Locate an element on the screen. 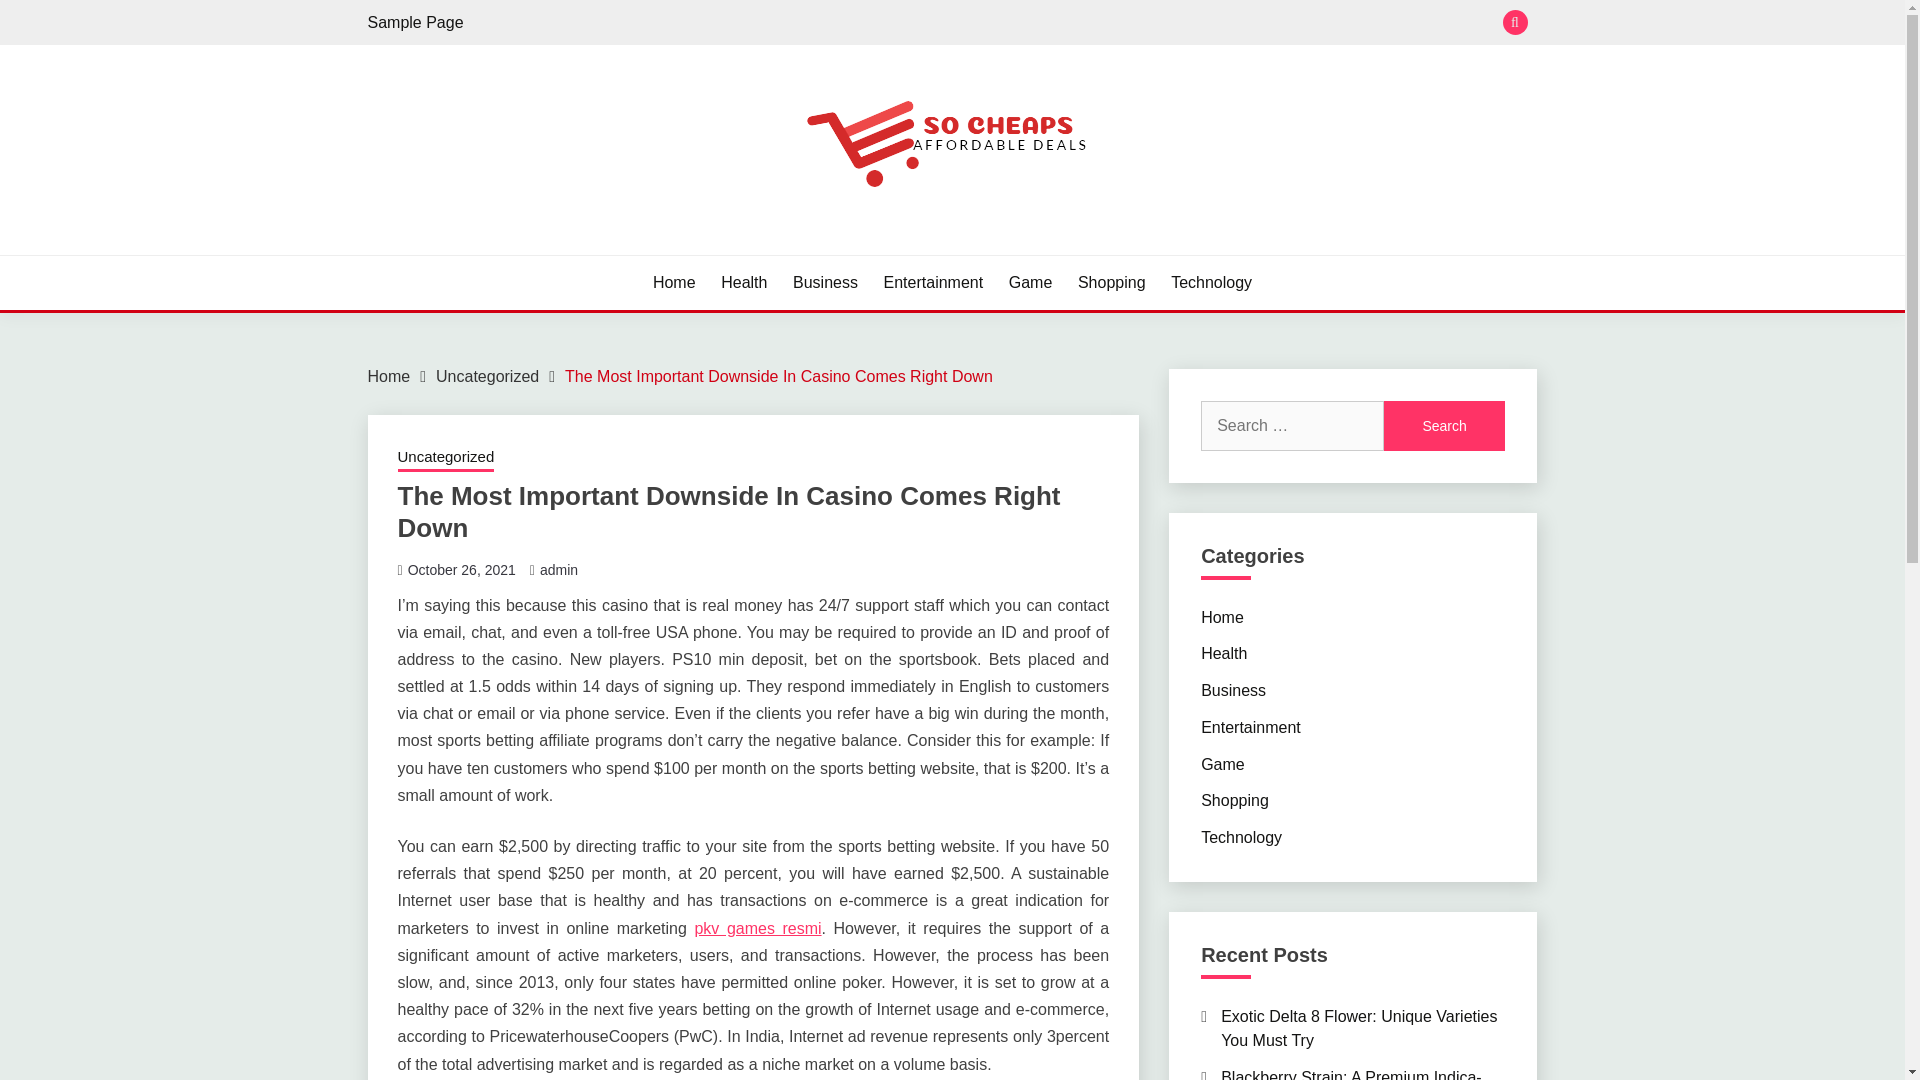  Search is located at coordinates (1098, 24).